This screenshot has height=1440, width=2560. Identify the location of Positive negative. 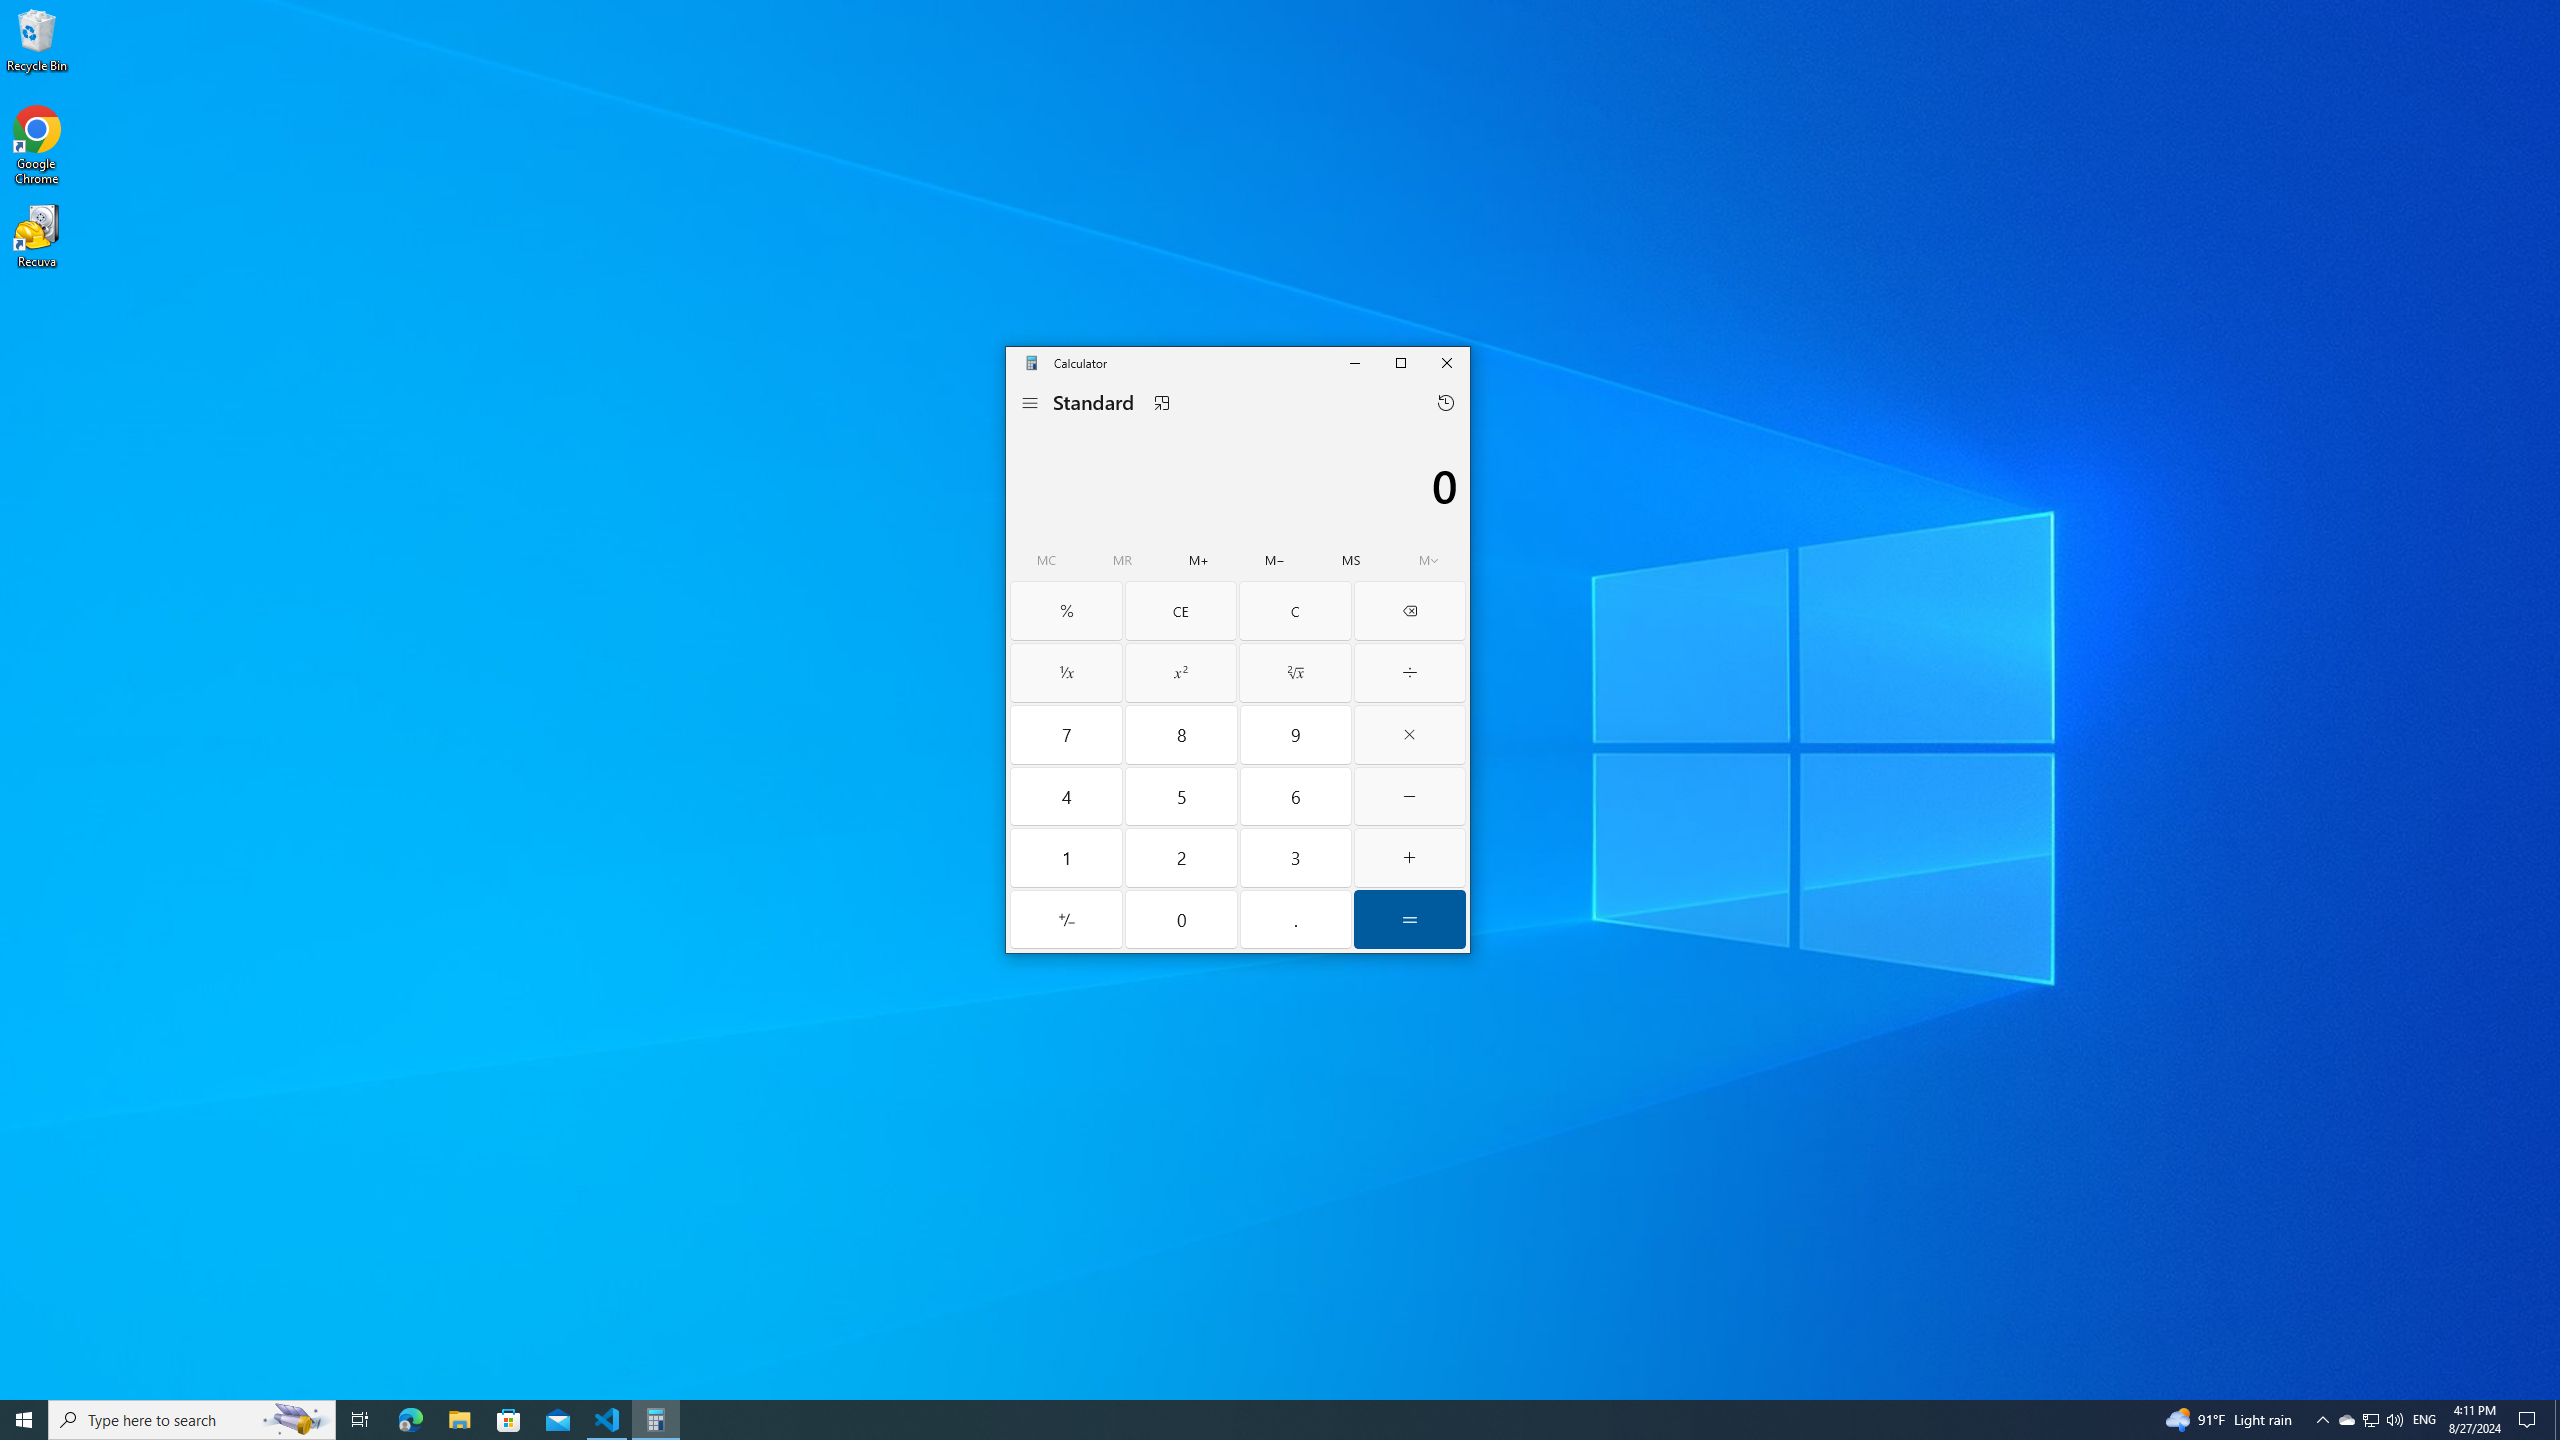
(1067, 918).